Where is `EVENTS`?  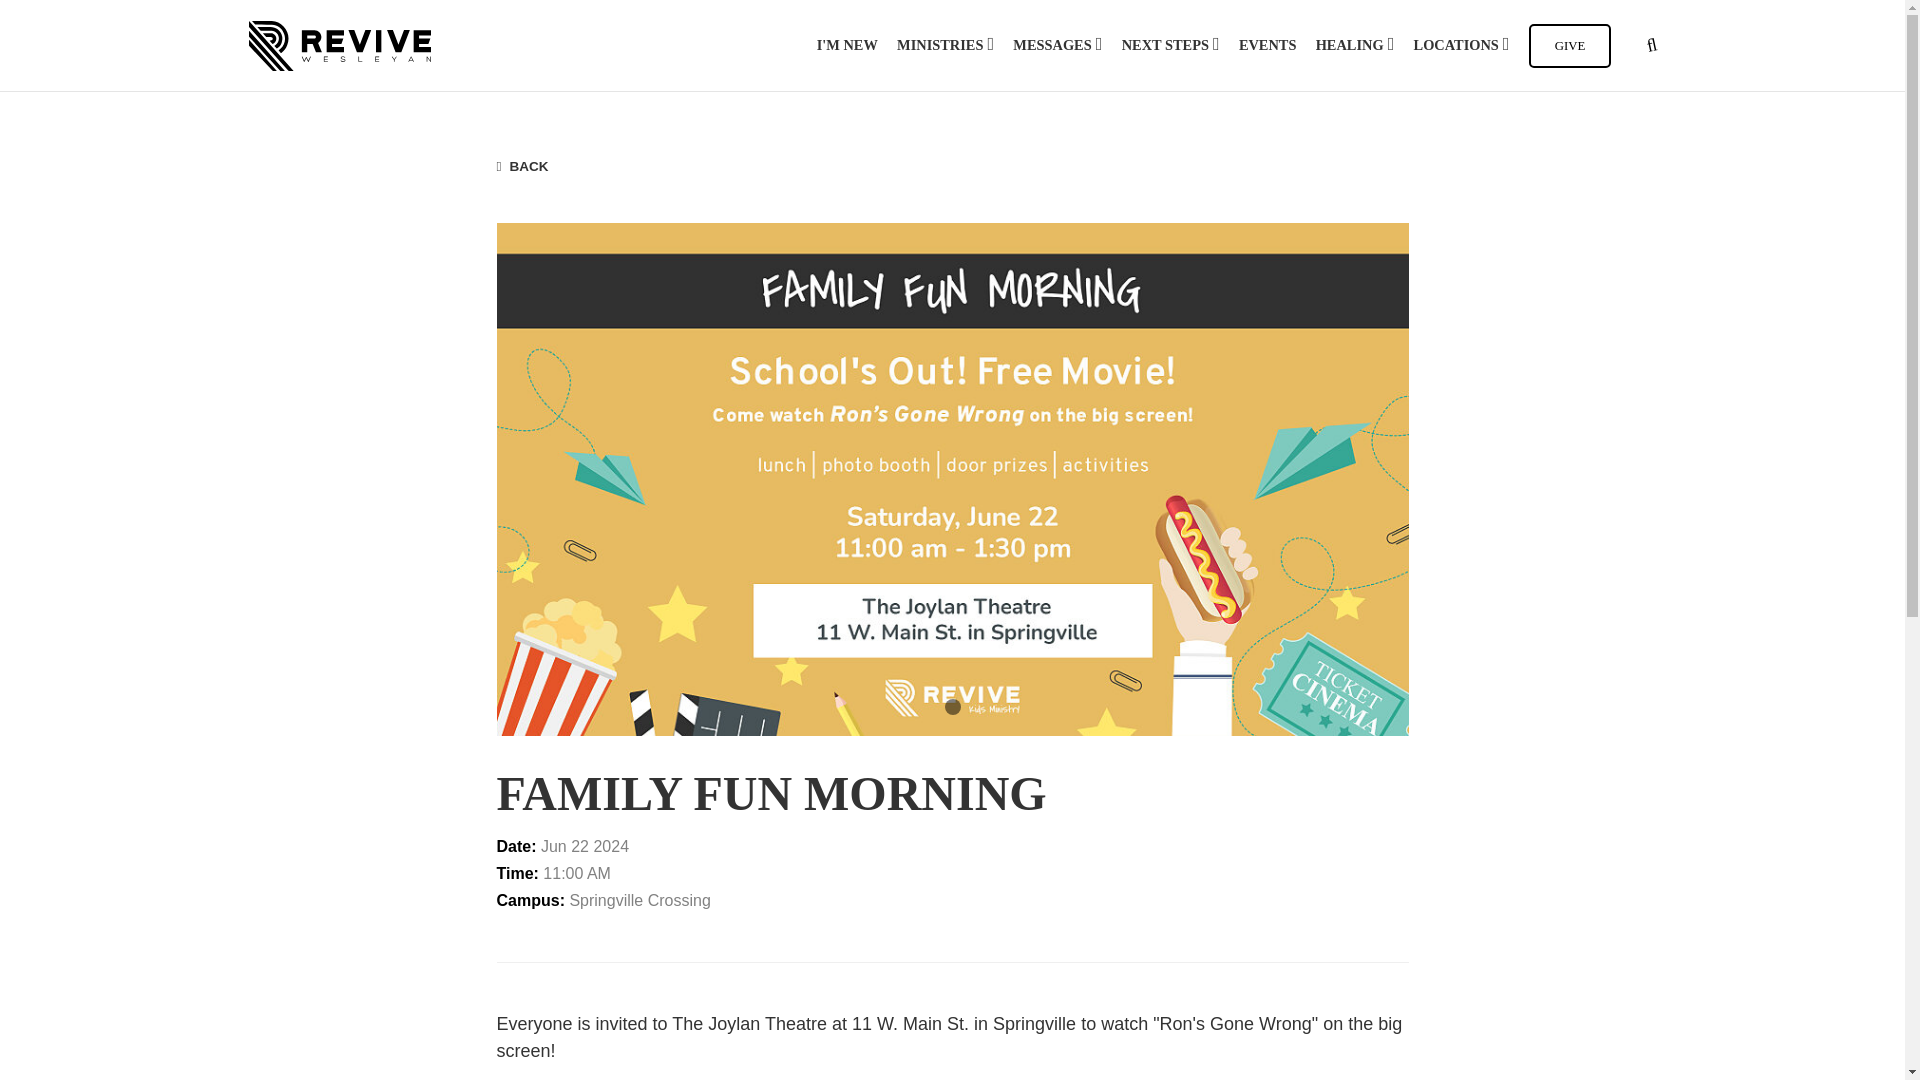
EVENTS is located at coordinates (1268, 46).